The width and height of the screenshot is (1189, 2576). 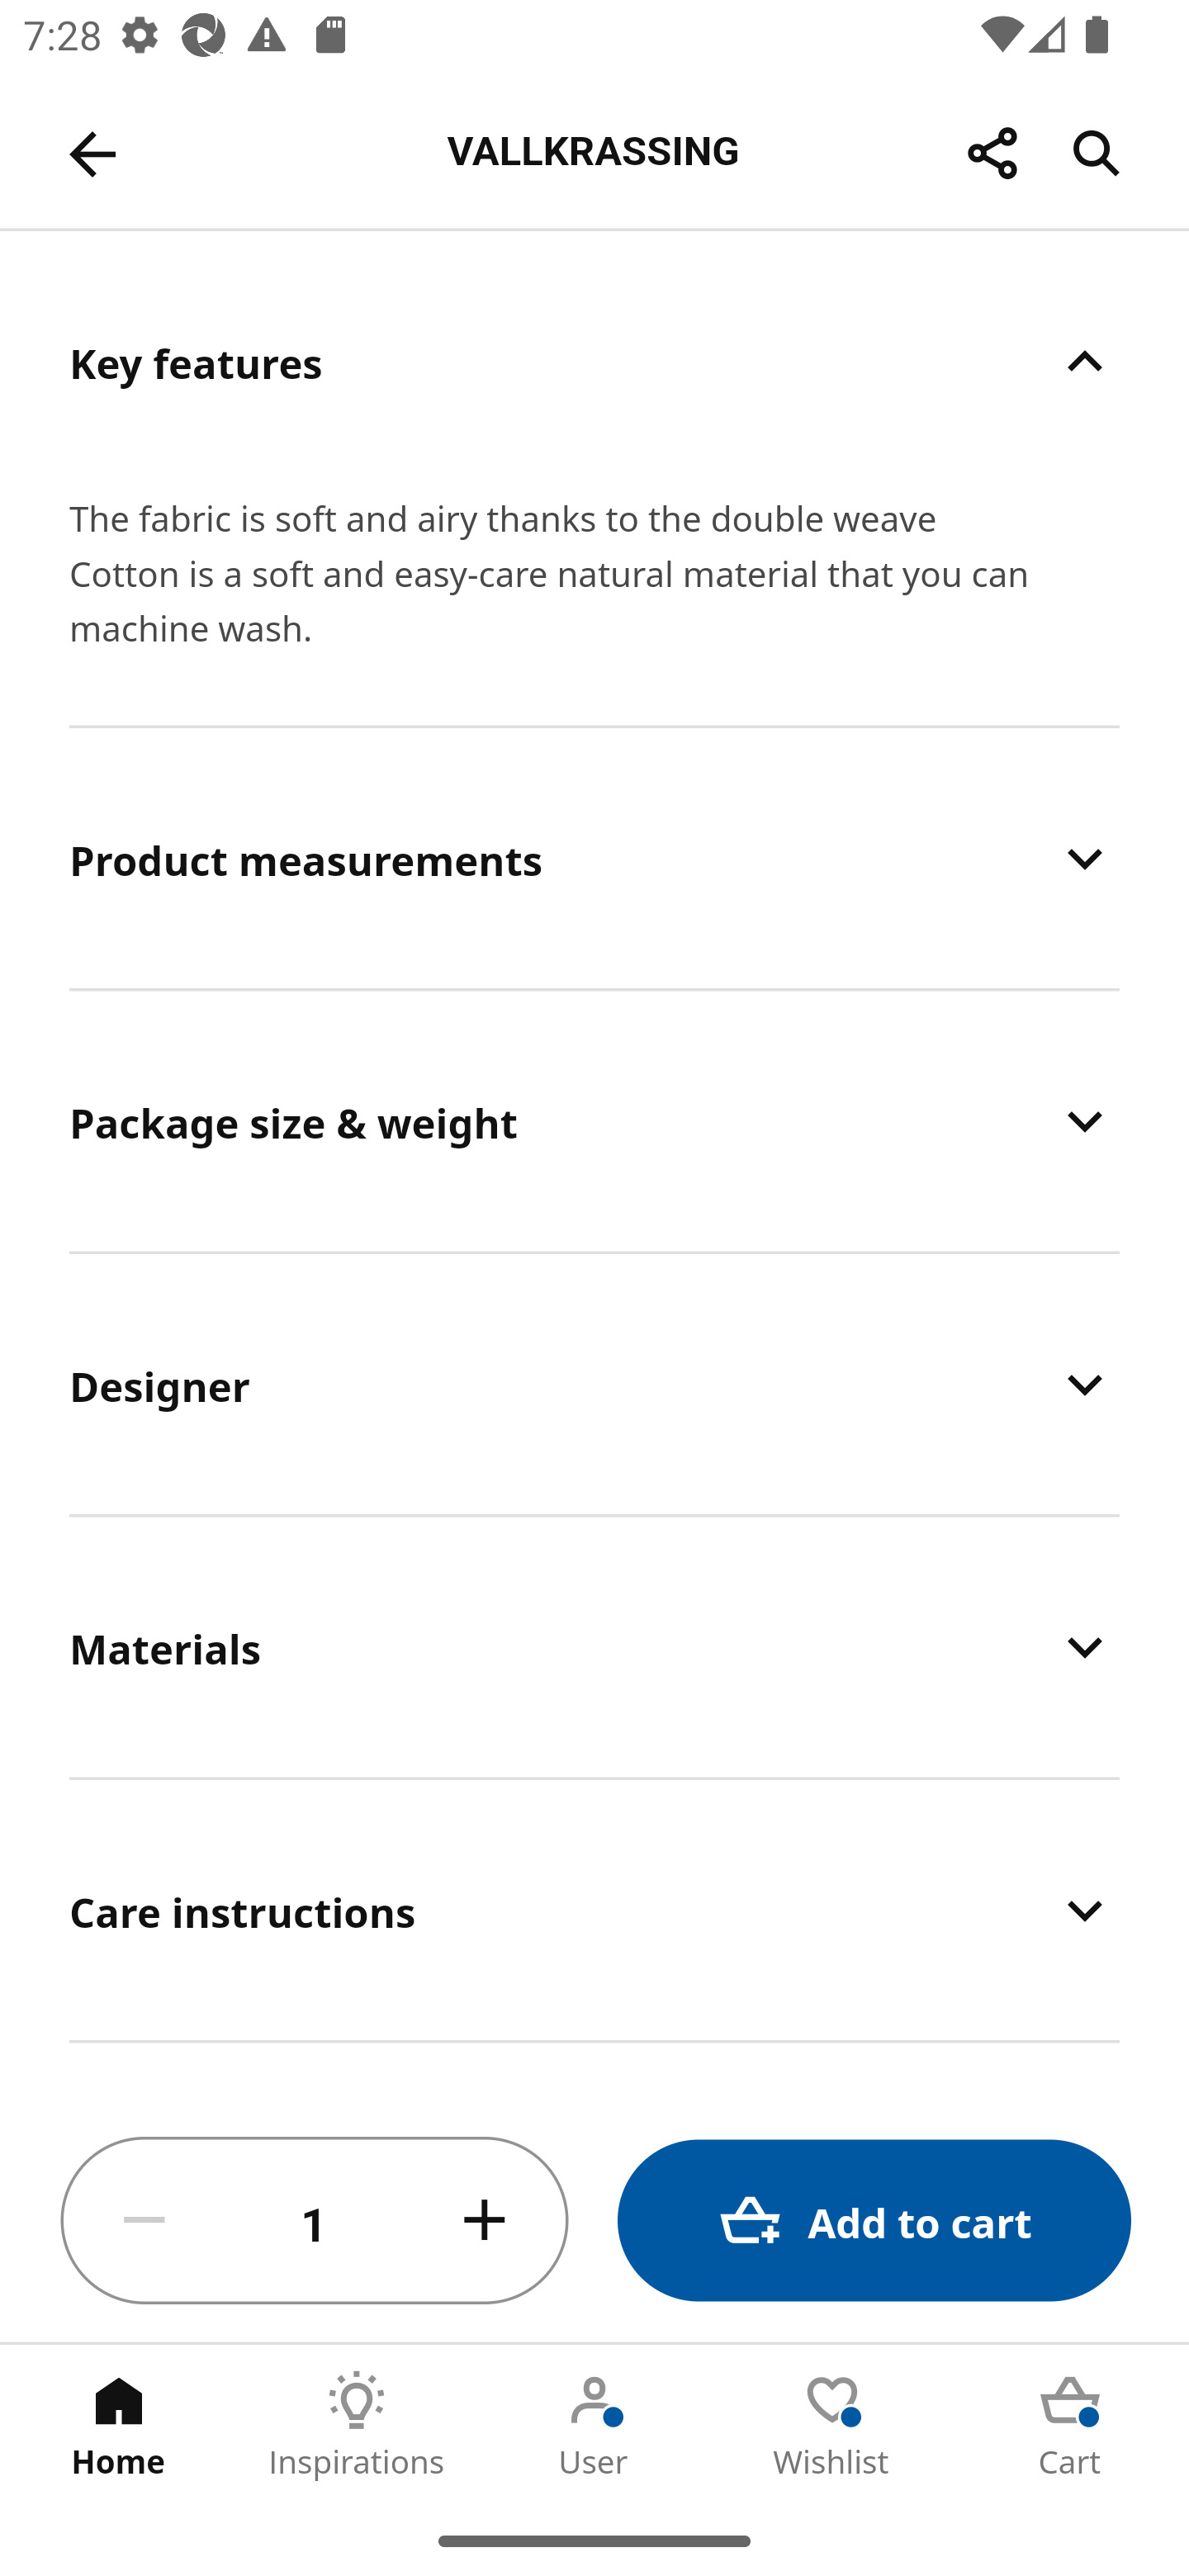 What do you see at coordinates (594, 1384) in the screenshot?
I see `Designer` at bounding box center [594, 1384].